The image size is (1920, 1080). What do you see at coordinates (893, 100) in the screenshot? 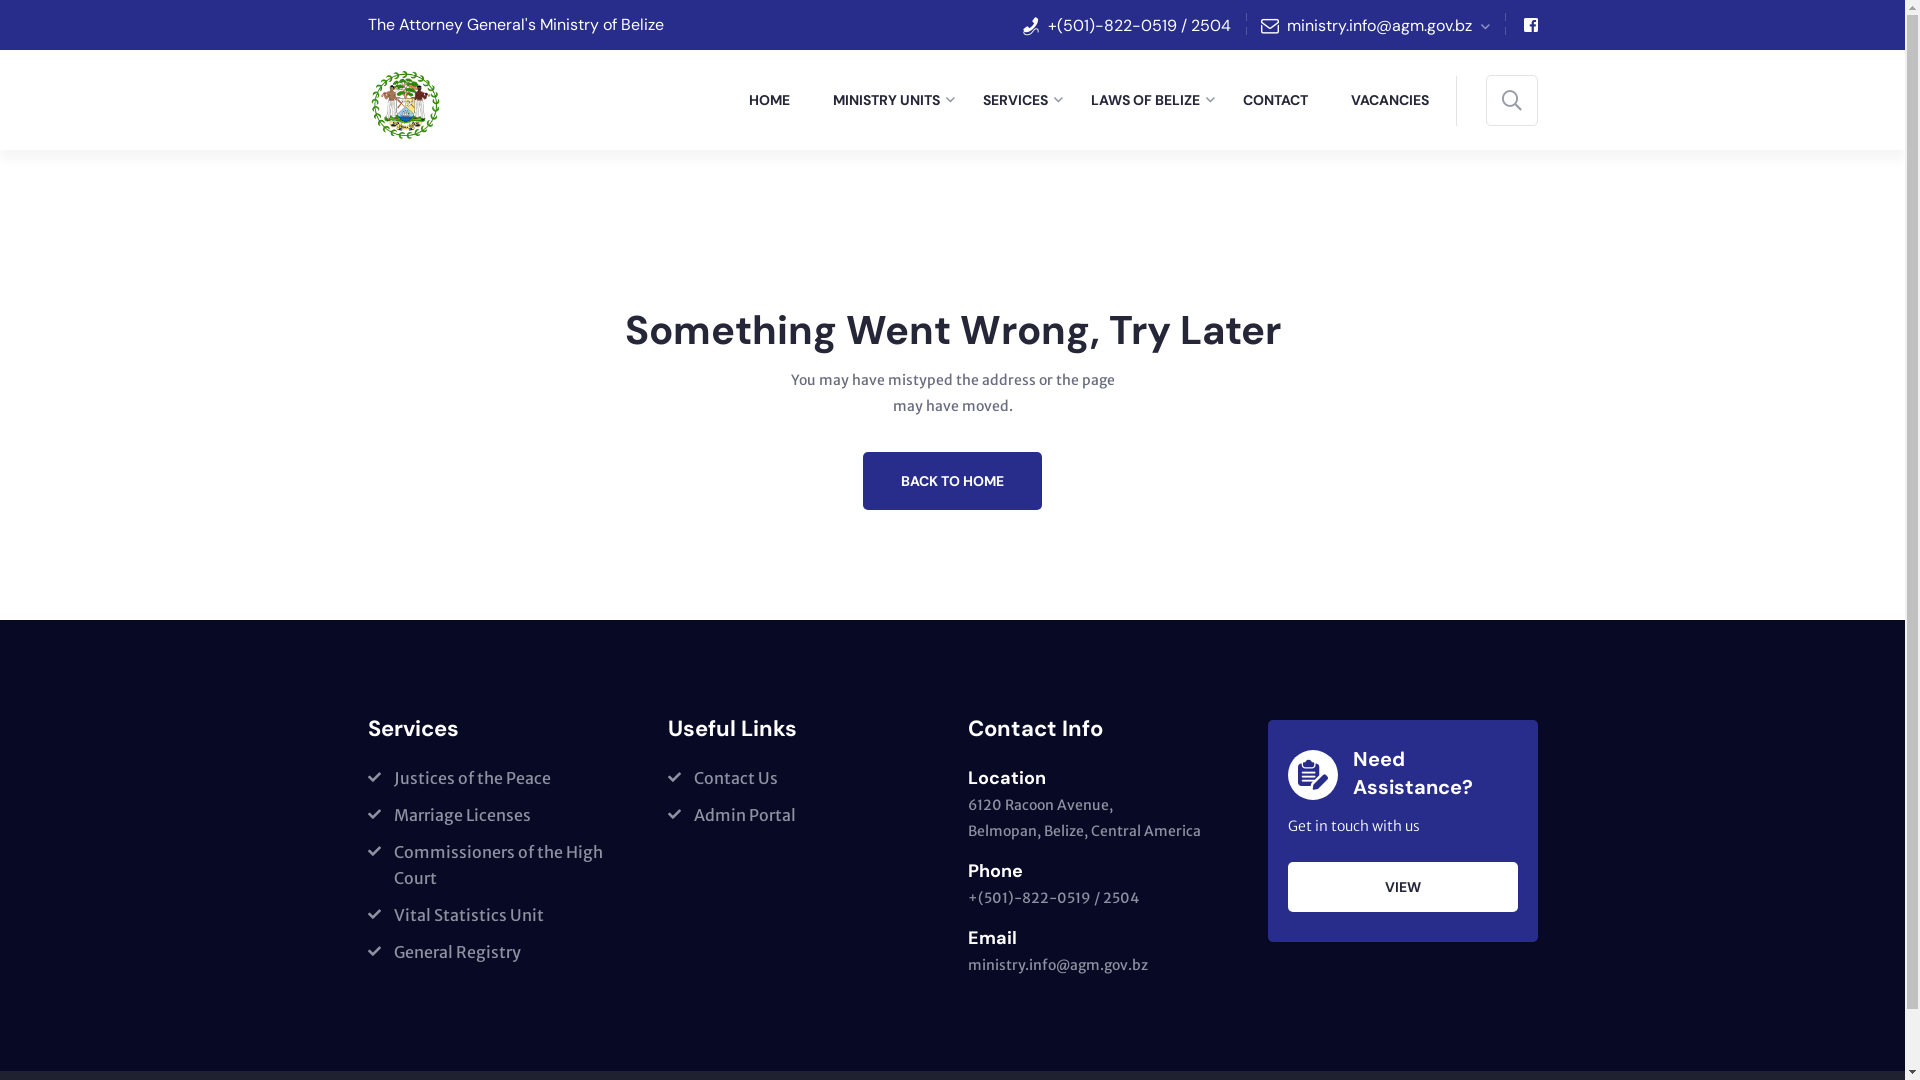
I see `MINISTRY UNITS` at bounding box center [893, 100].